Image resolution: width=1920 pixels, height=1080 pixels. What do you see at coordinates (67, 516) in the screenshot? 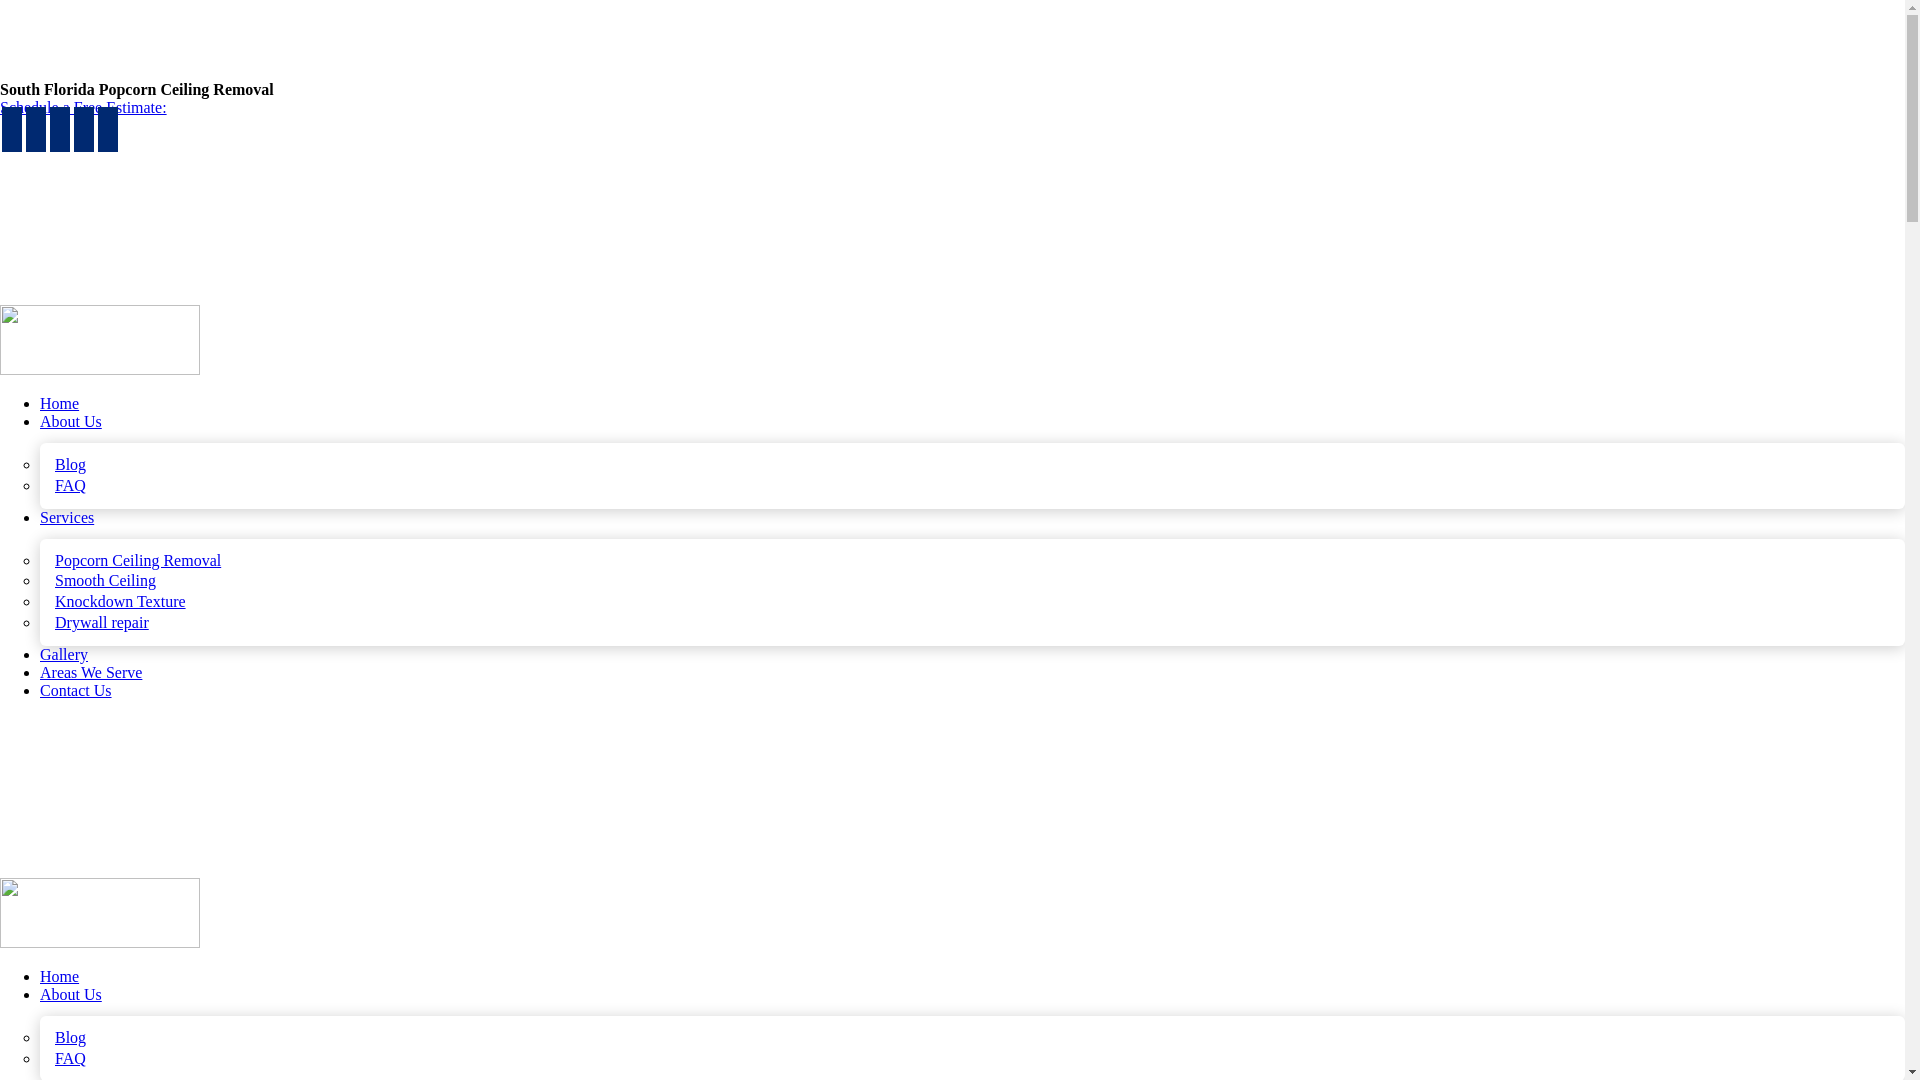
I see `Services` at bounding box center [67, 516].